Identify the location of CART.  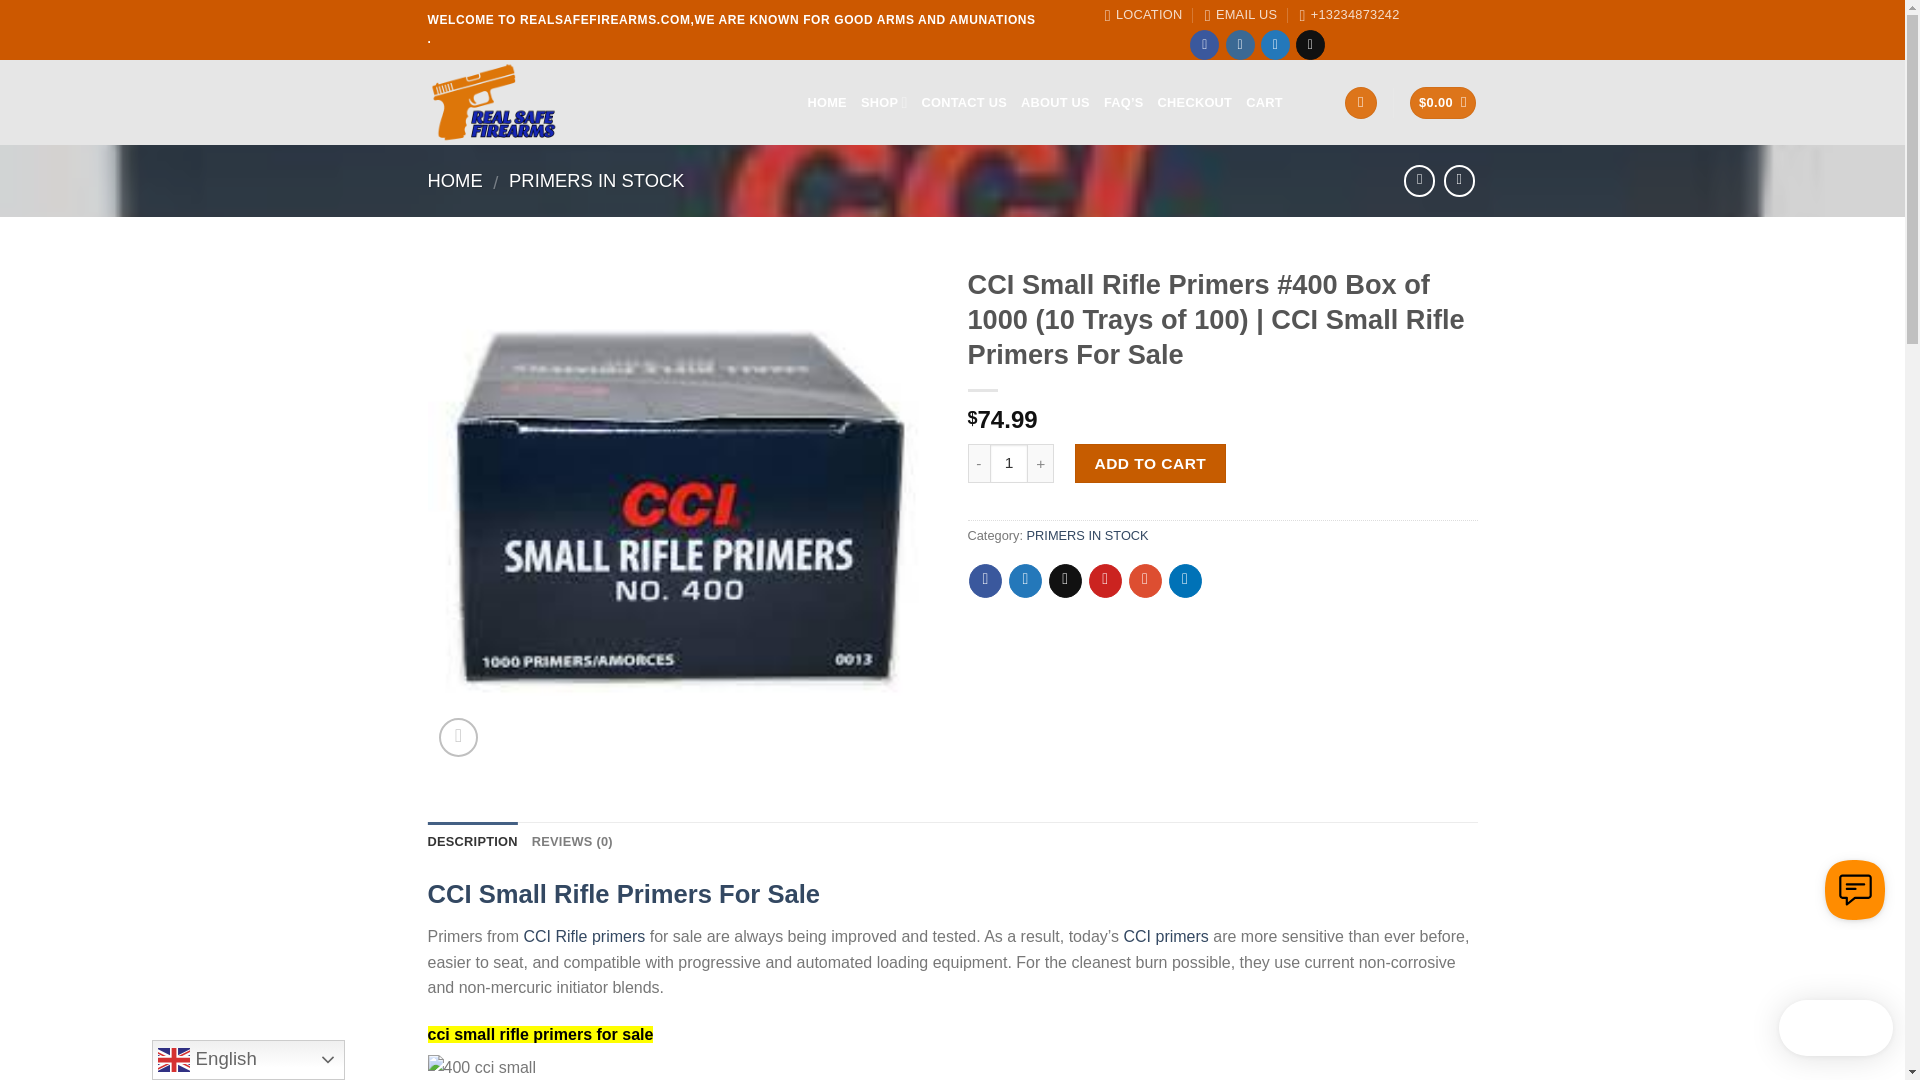
(1264, 103).